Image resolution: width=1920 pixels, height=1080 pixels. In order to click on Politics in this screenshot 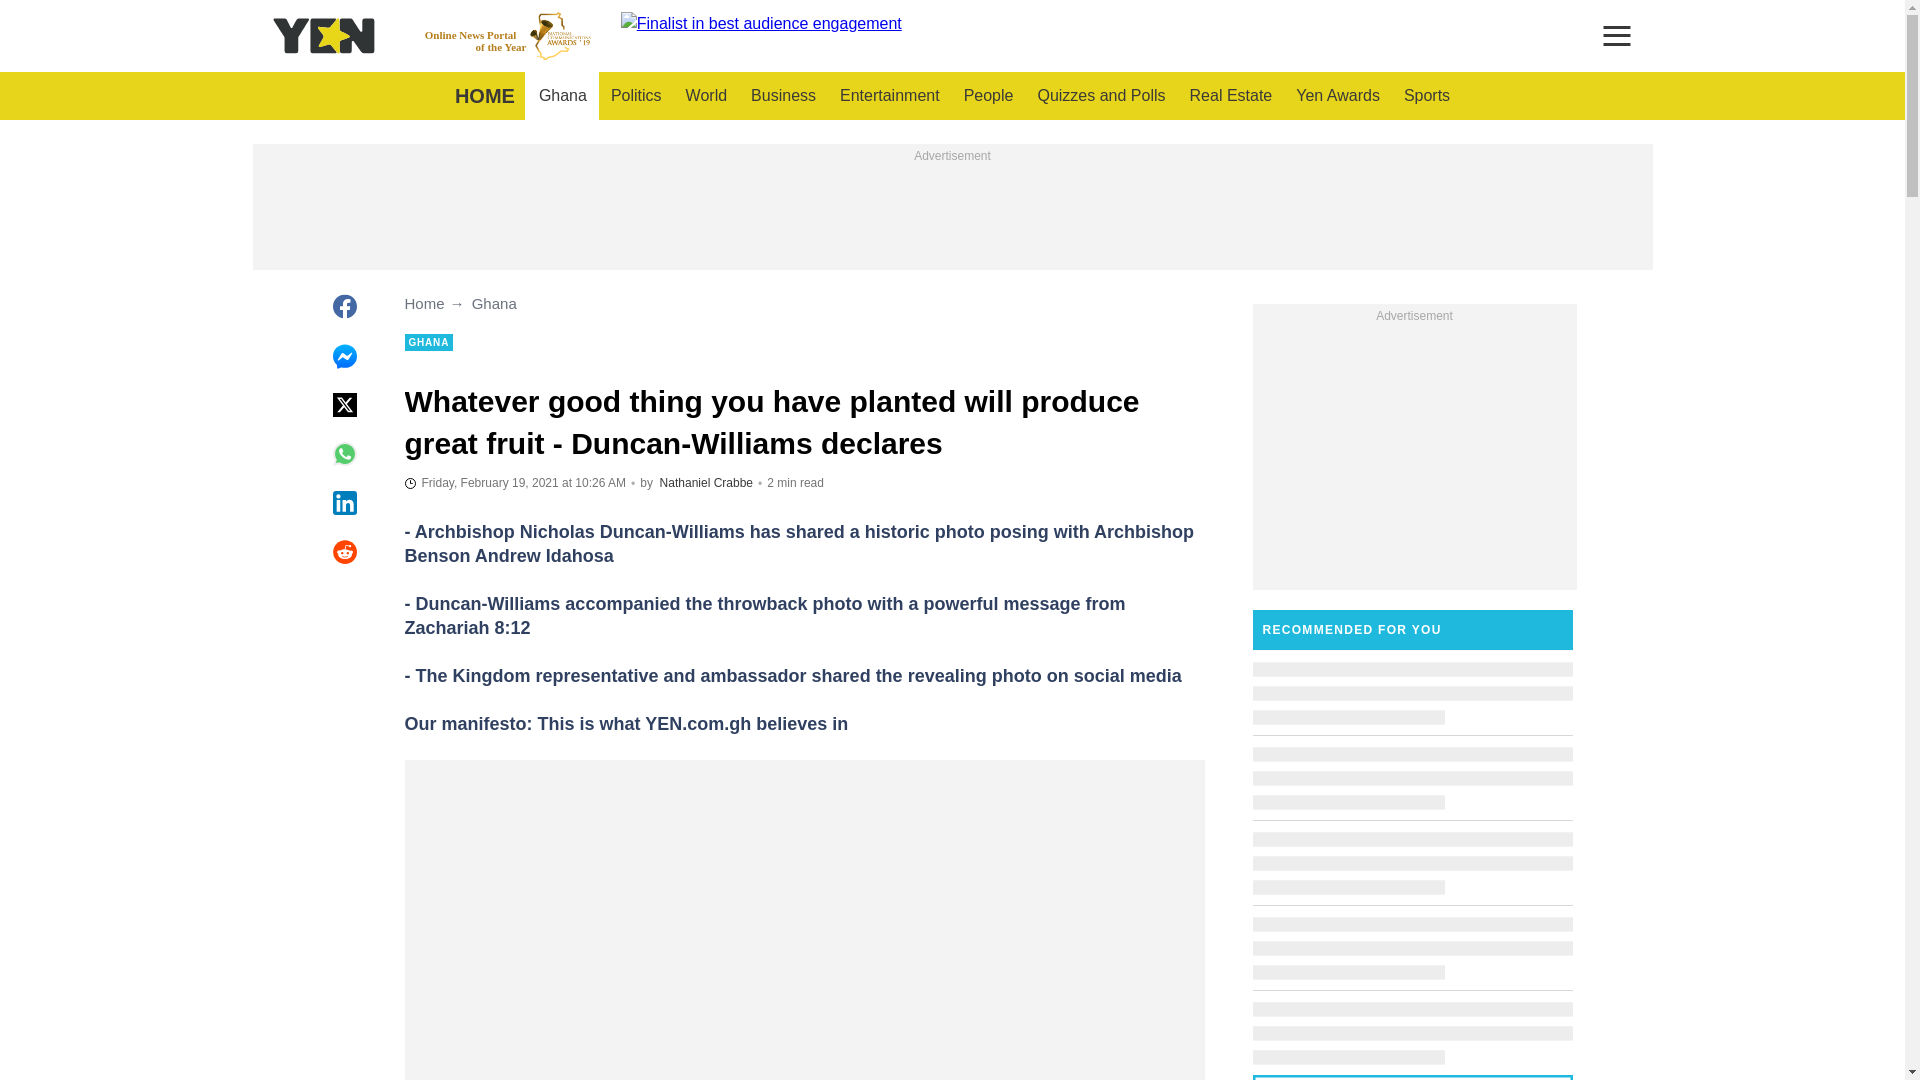, I will do `click(508, 36)`.